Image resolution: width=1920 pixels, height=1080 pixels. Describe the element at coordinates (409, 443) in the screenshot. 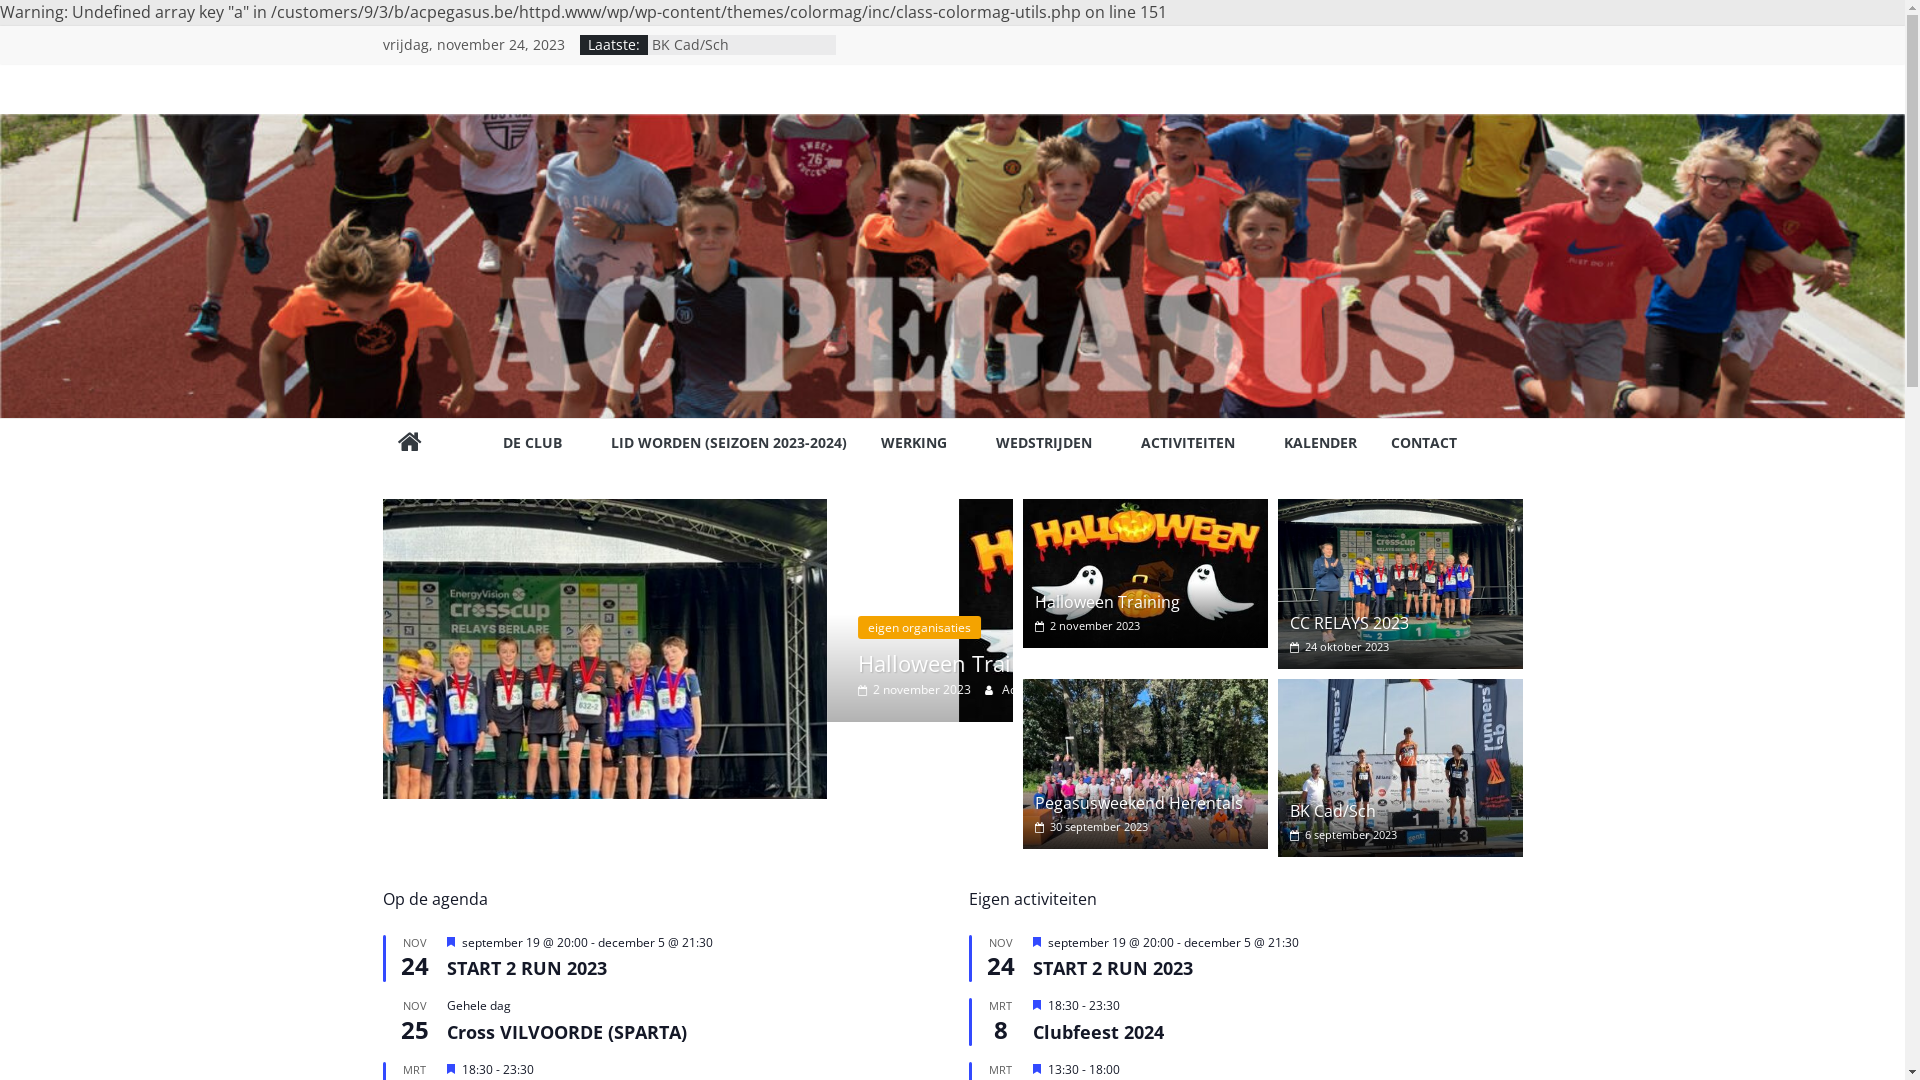

I see `AC Pegasus Londerzeel` at that location.